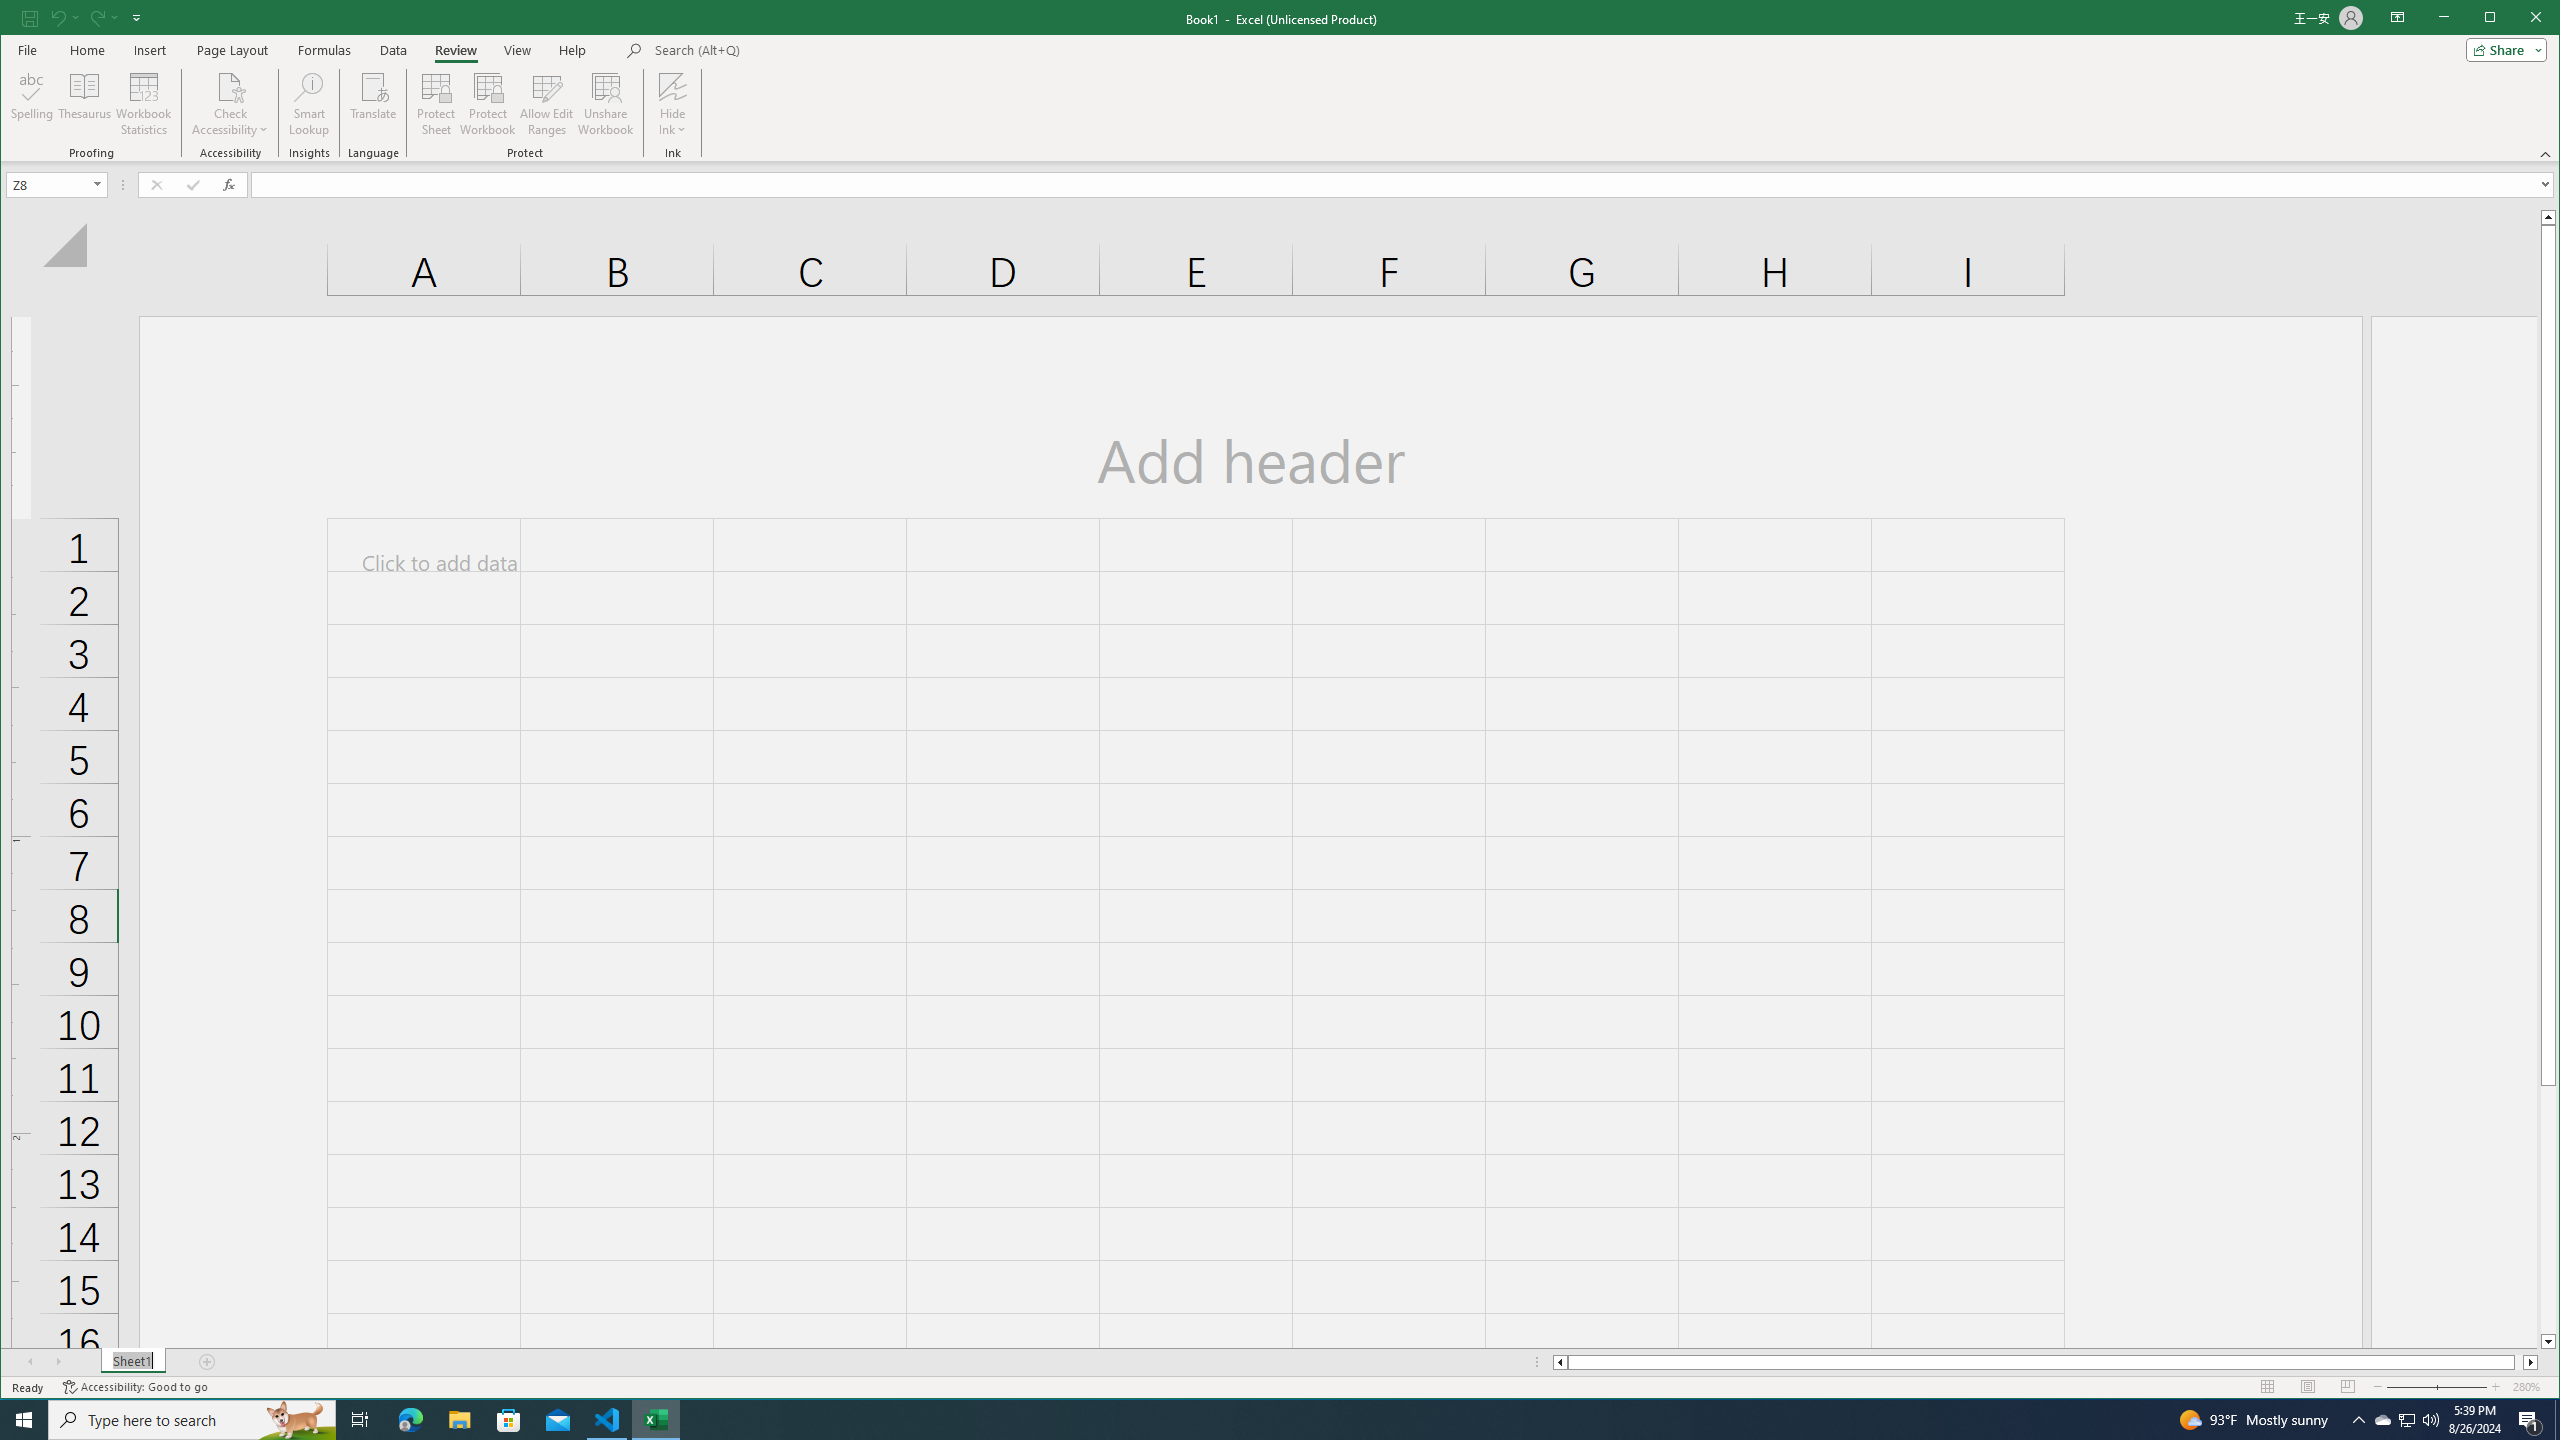 This screenshot has width=2560, height=1440. What do you see at coordinates (2383, 1420) in the screenshot?
I see `Workbook Statistics` at bounding box center [2383, 1420].